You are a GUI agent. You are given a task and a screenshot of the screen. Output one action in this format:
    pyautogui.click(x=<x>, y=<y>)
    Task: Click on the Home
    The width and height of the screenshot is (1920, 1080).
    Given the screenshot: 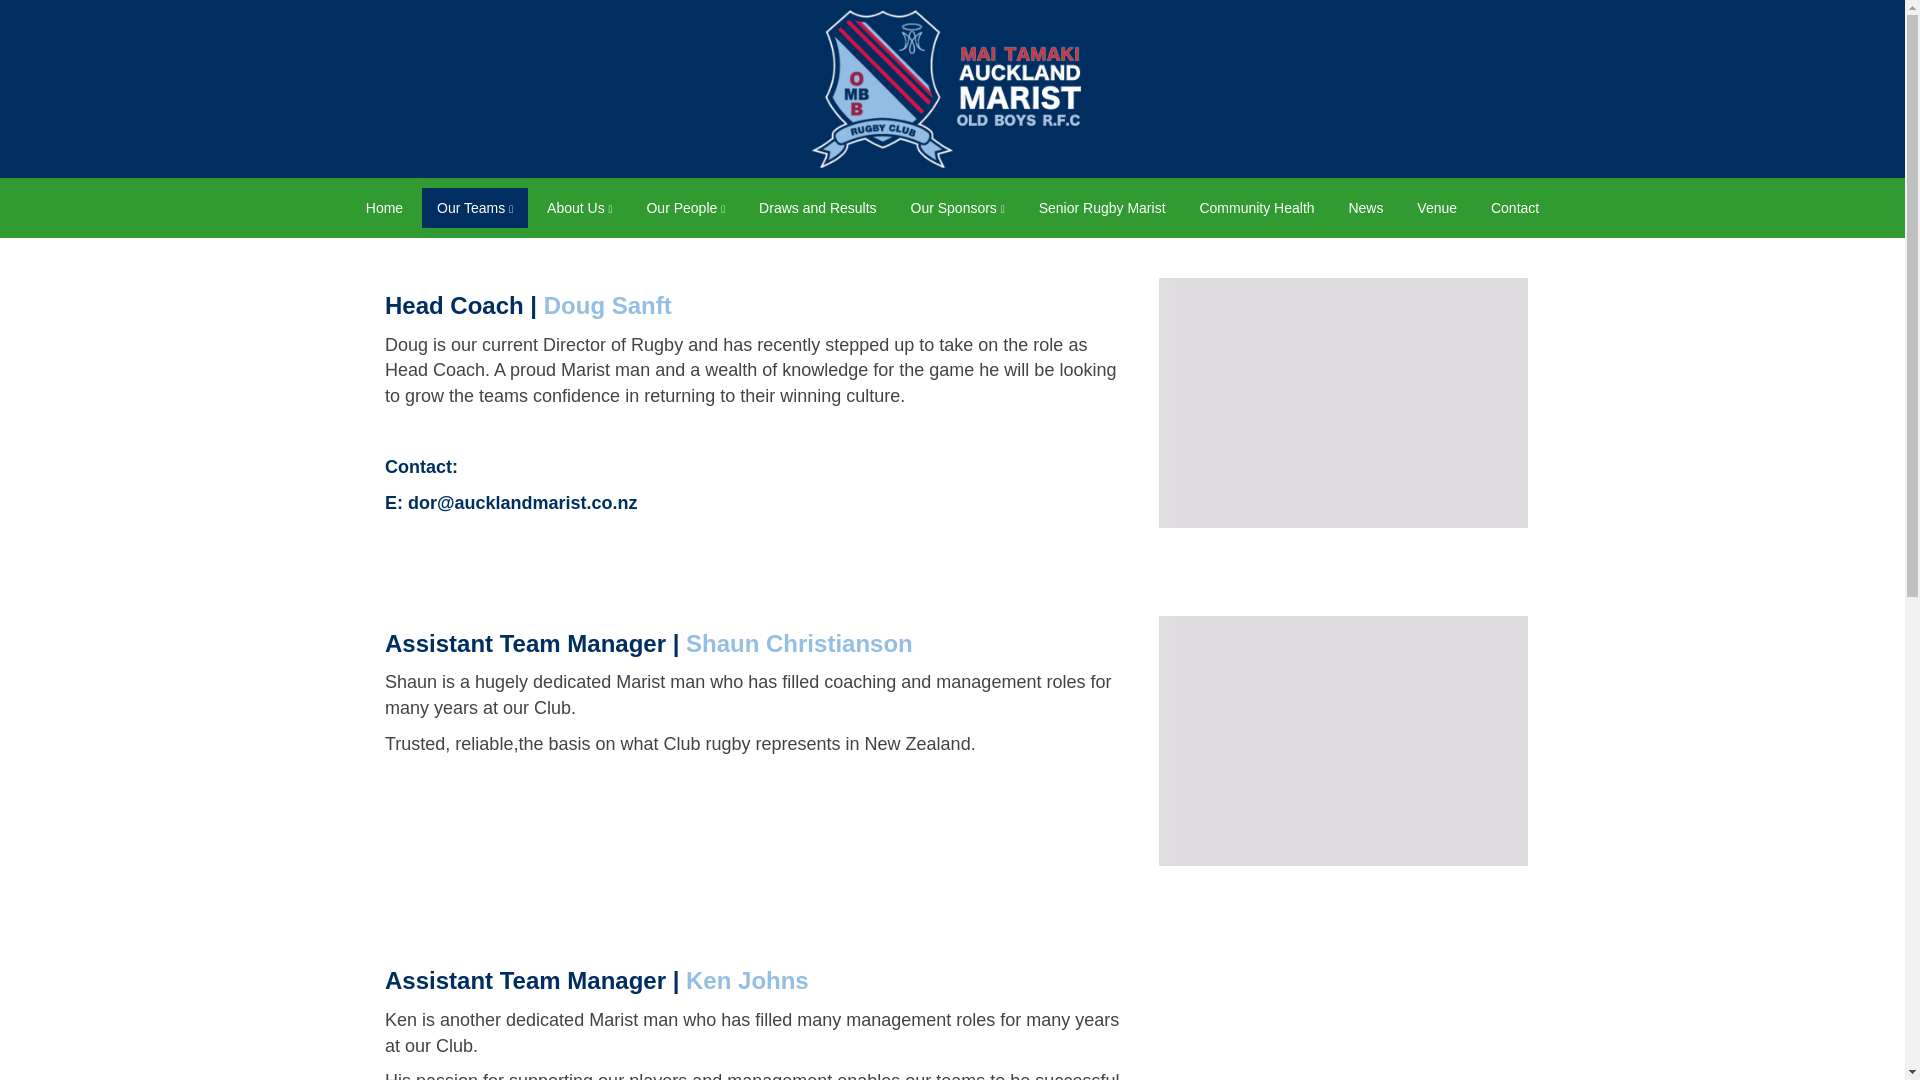 What is the action you would take?
    pyautogui.click(x=384, y=207)
    